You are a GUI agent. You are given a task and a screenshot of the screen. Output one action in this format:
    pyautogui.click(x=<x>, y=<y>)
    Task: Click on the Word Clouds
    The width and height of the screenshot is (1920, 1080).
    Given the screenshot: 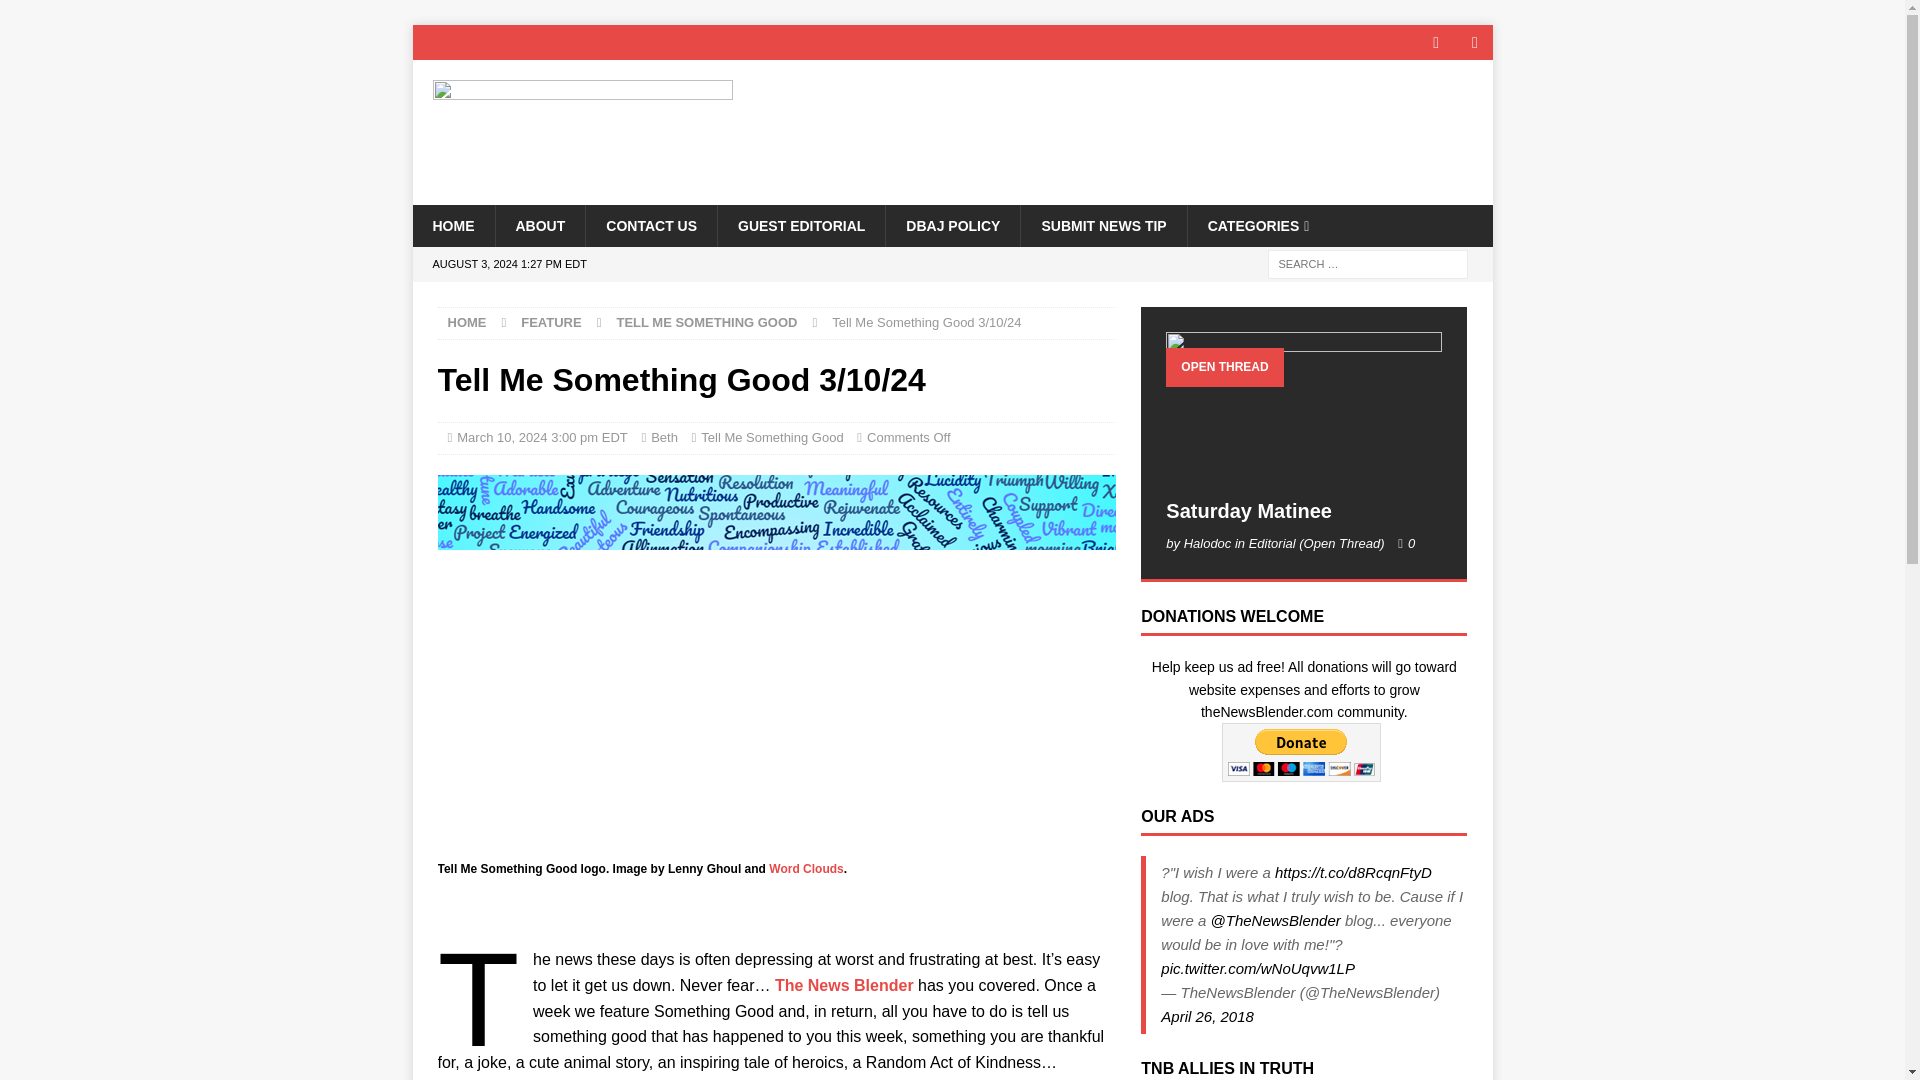 What is the action you would take?
    pyautogui.click(x=806, y=868)
    